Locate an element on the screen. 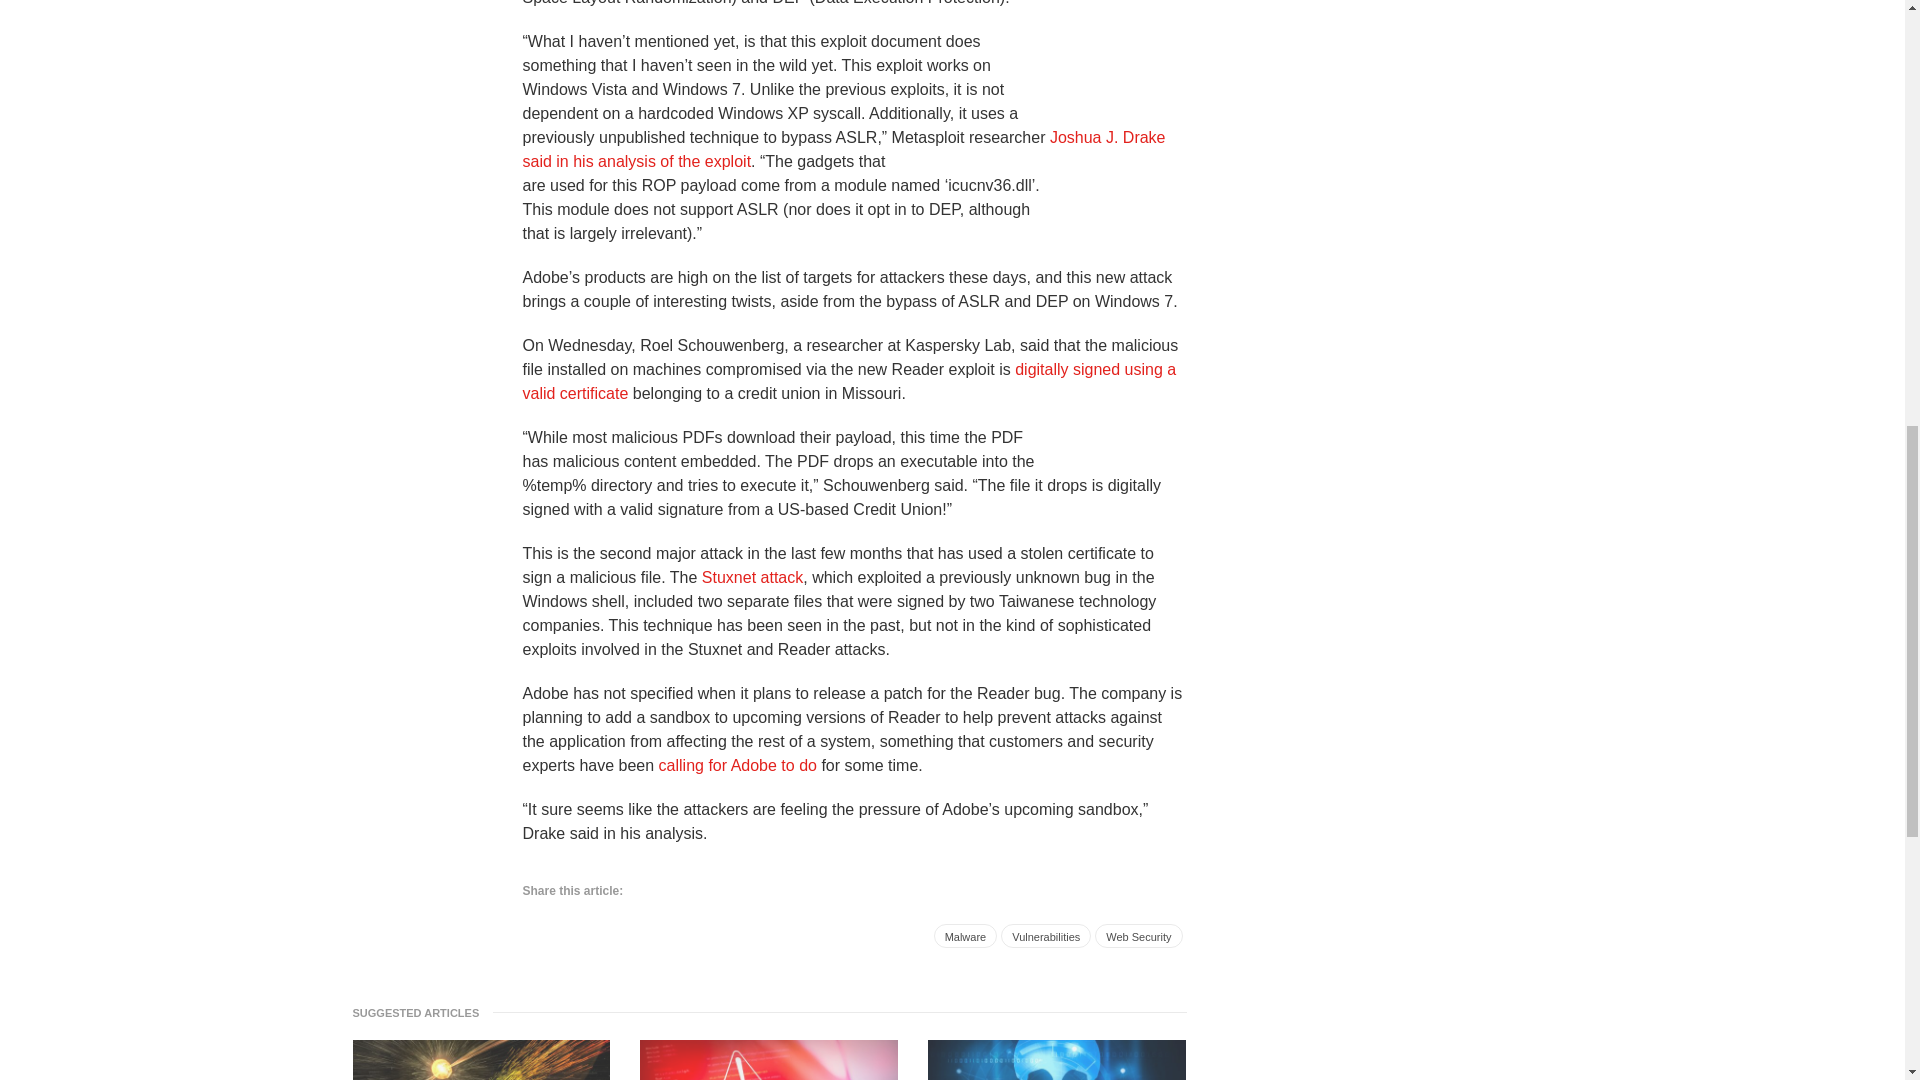 The width and height of the screenshot is (1920, 1080). calling for Adobe to do is located at coordinates (738, 764).